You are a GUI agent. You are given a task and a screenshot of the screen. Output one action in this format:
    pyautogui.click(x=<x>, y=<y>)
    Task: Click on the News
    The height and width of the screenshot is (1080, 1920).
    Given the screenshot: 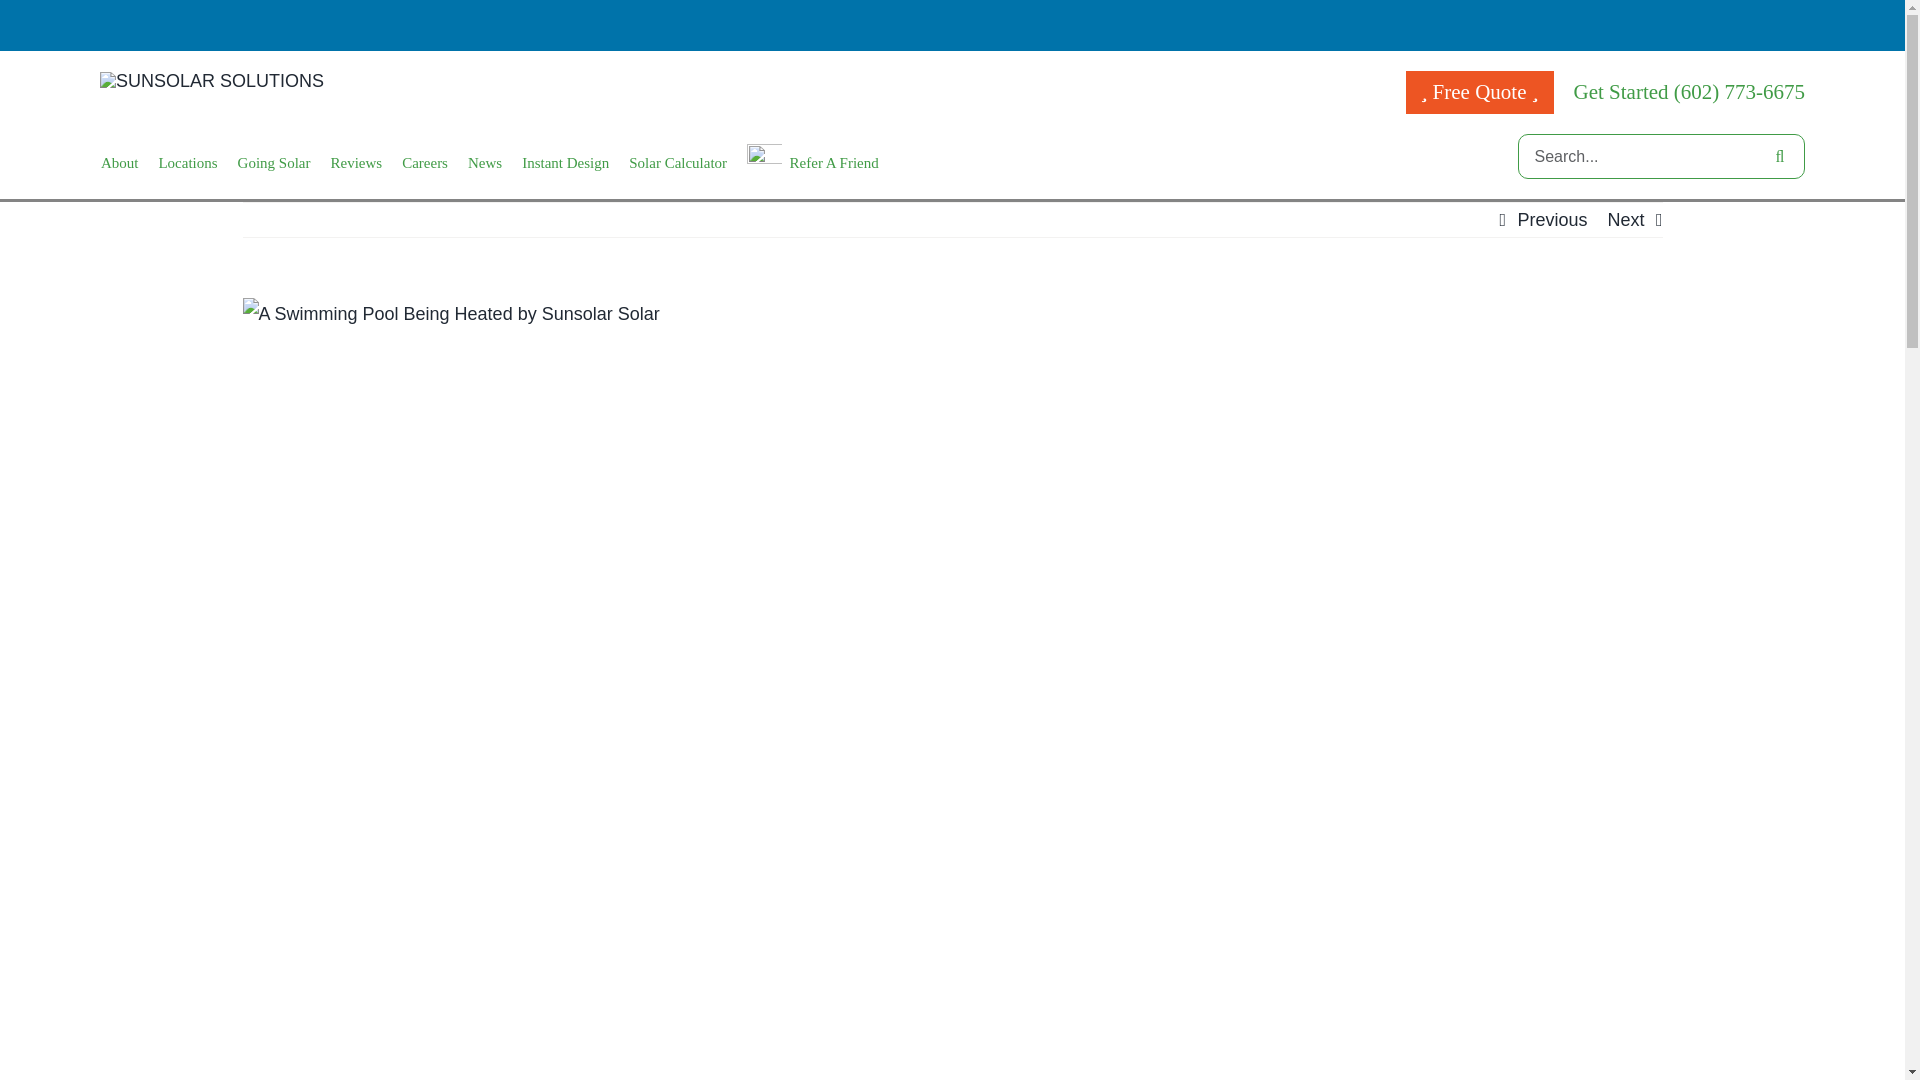 What is the action you would take?
    pyautogui.click(x=484, y=164)
    